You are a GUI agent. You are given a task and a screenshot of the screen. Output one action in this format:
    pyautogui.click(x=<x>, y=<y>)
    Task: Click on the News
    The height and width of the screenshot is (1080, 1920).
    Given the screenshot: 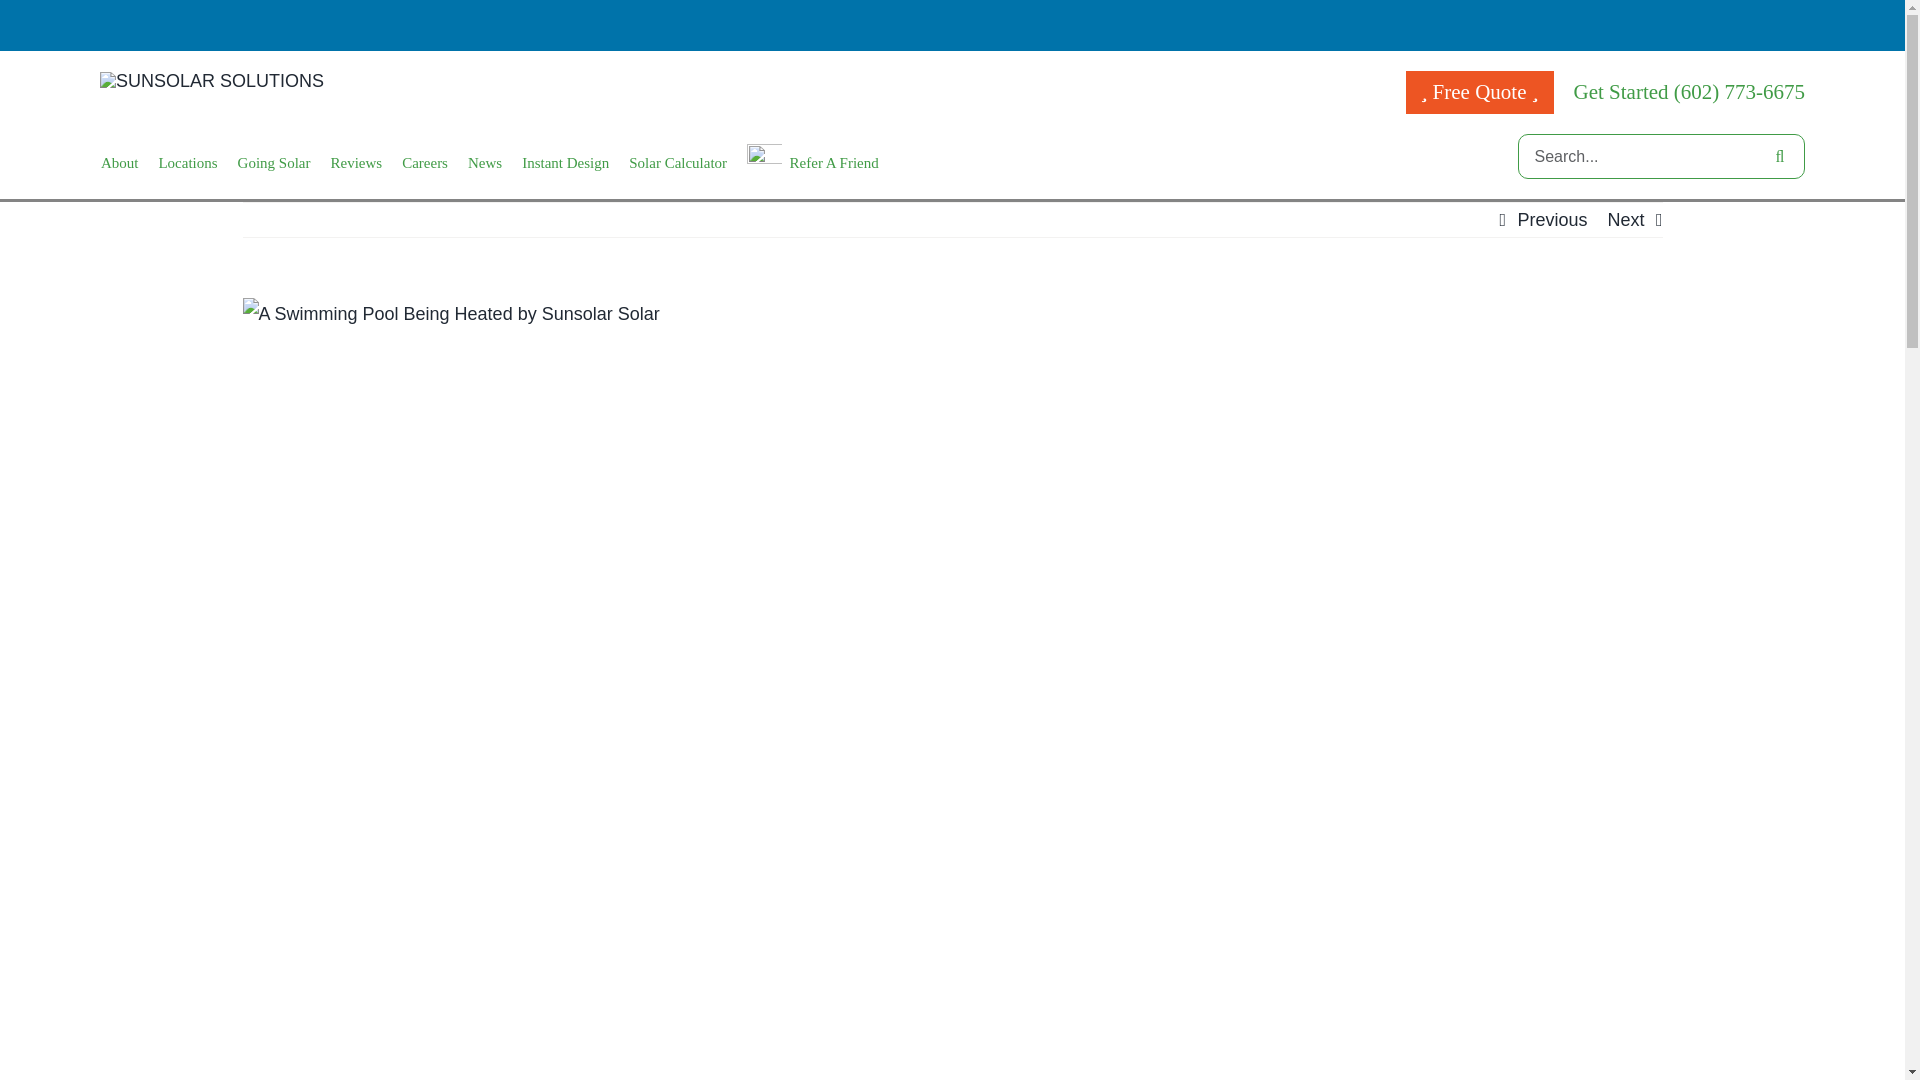 What is the action you would take?
    pyautogui.click(x=484, y=164)
    